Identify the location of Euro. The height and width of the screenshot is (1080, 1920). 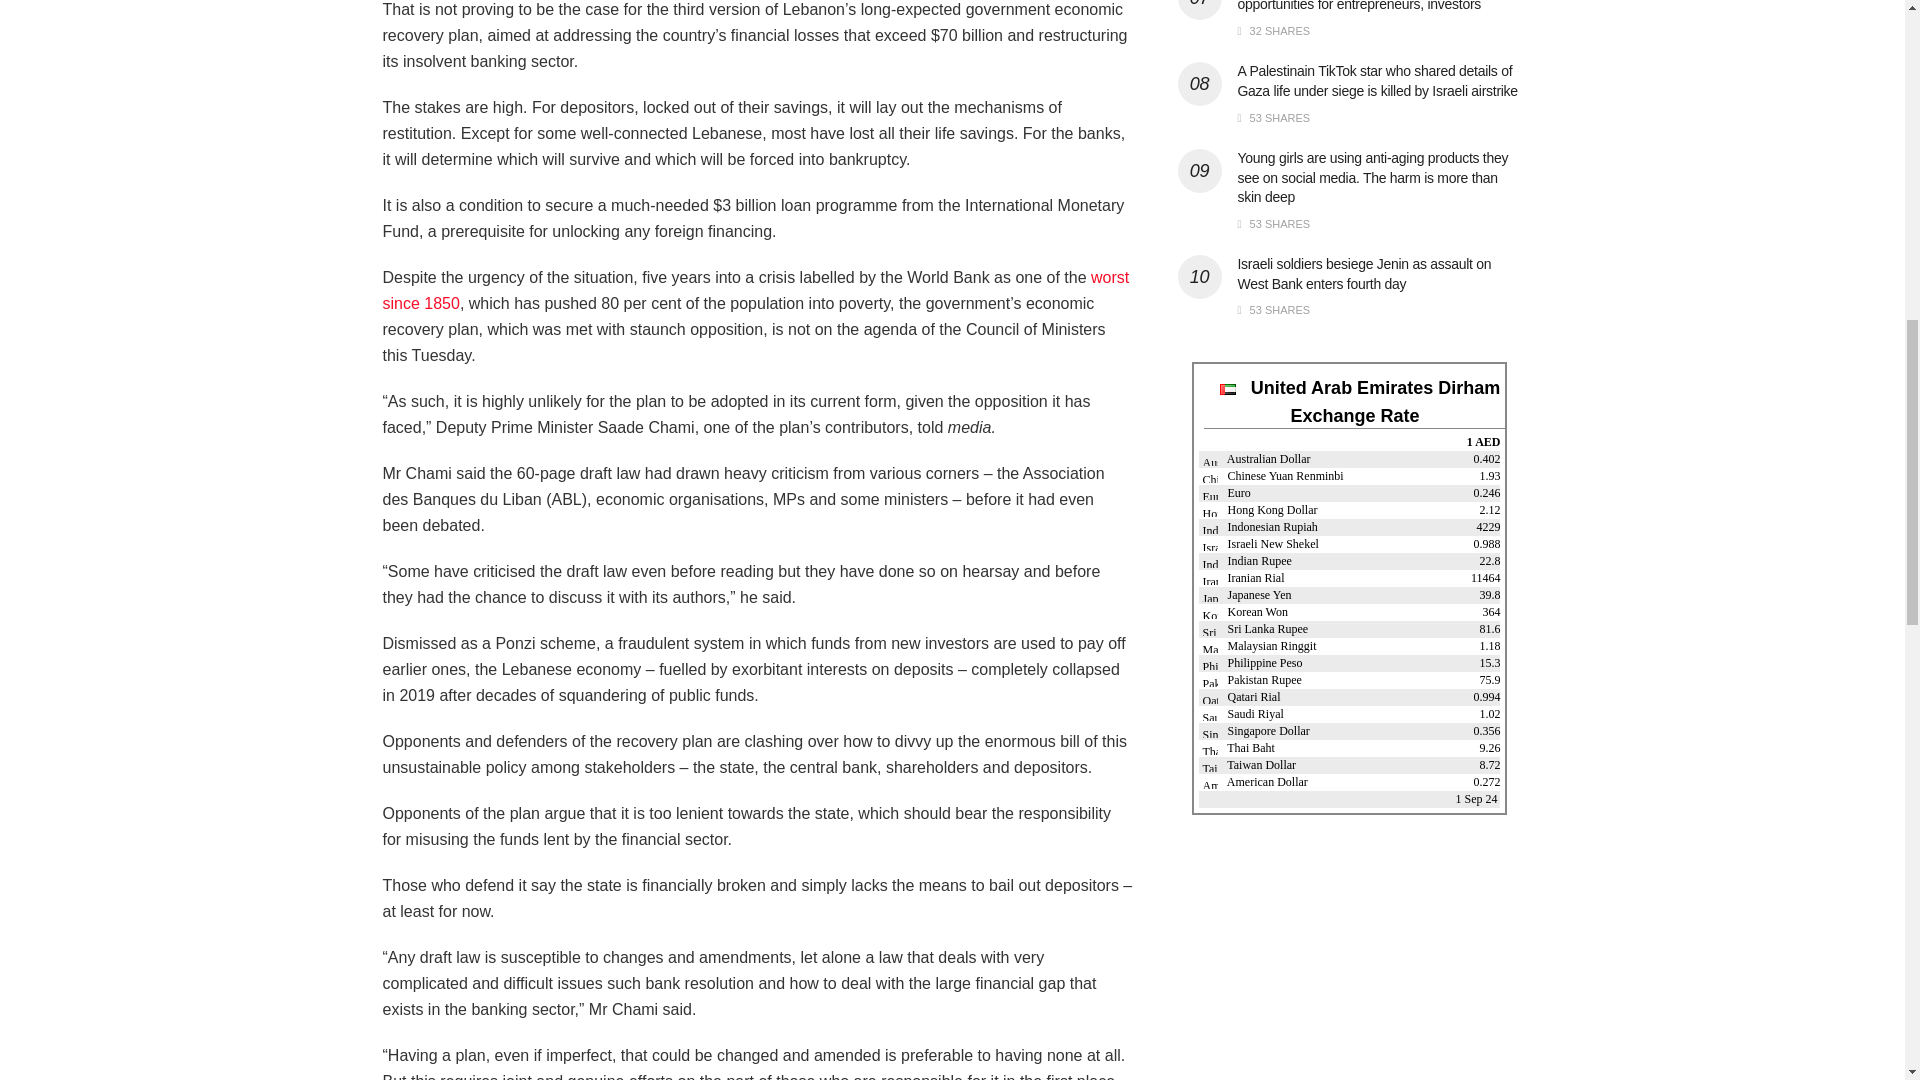
(1225, 493).